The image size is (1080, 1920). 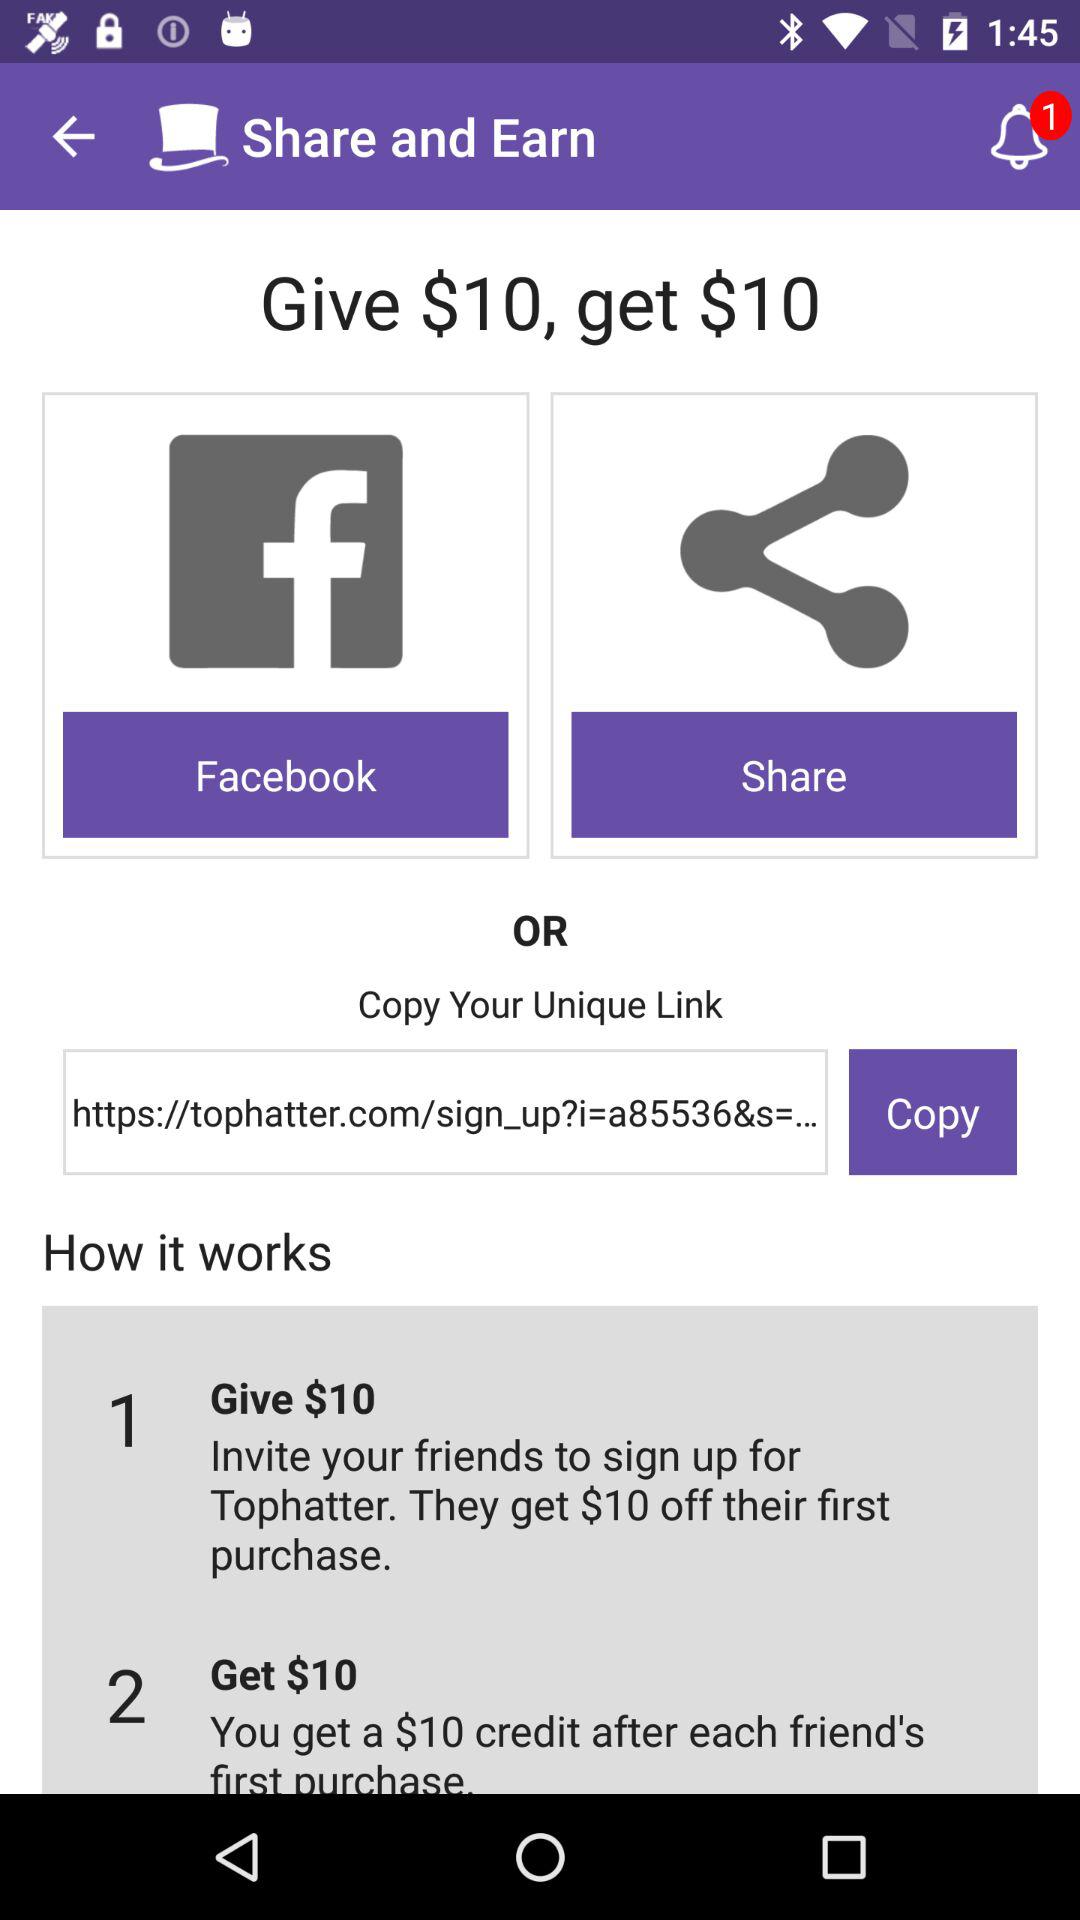 What do you see at coordinates (286, 774) in the screenshot?
I see `turn off the icon to the left of share icon` at bounding box center [286, 774].